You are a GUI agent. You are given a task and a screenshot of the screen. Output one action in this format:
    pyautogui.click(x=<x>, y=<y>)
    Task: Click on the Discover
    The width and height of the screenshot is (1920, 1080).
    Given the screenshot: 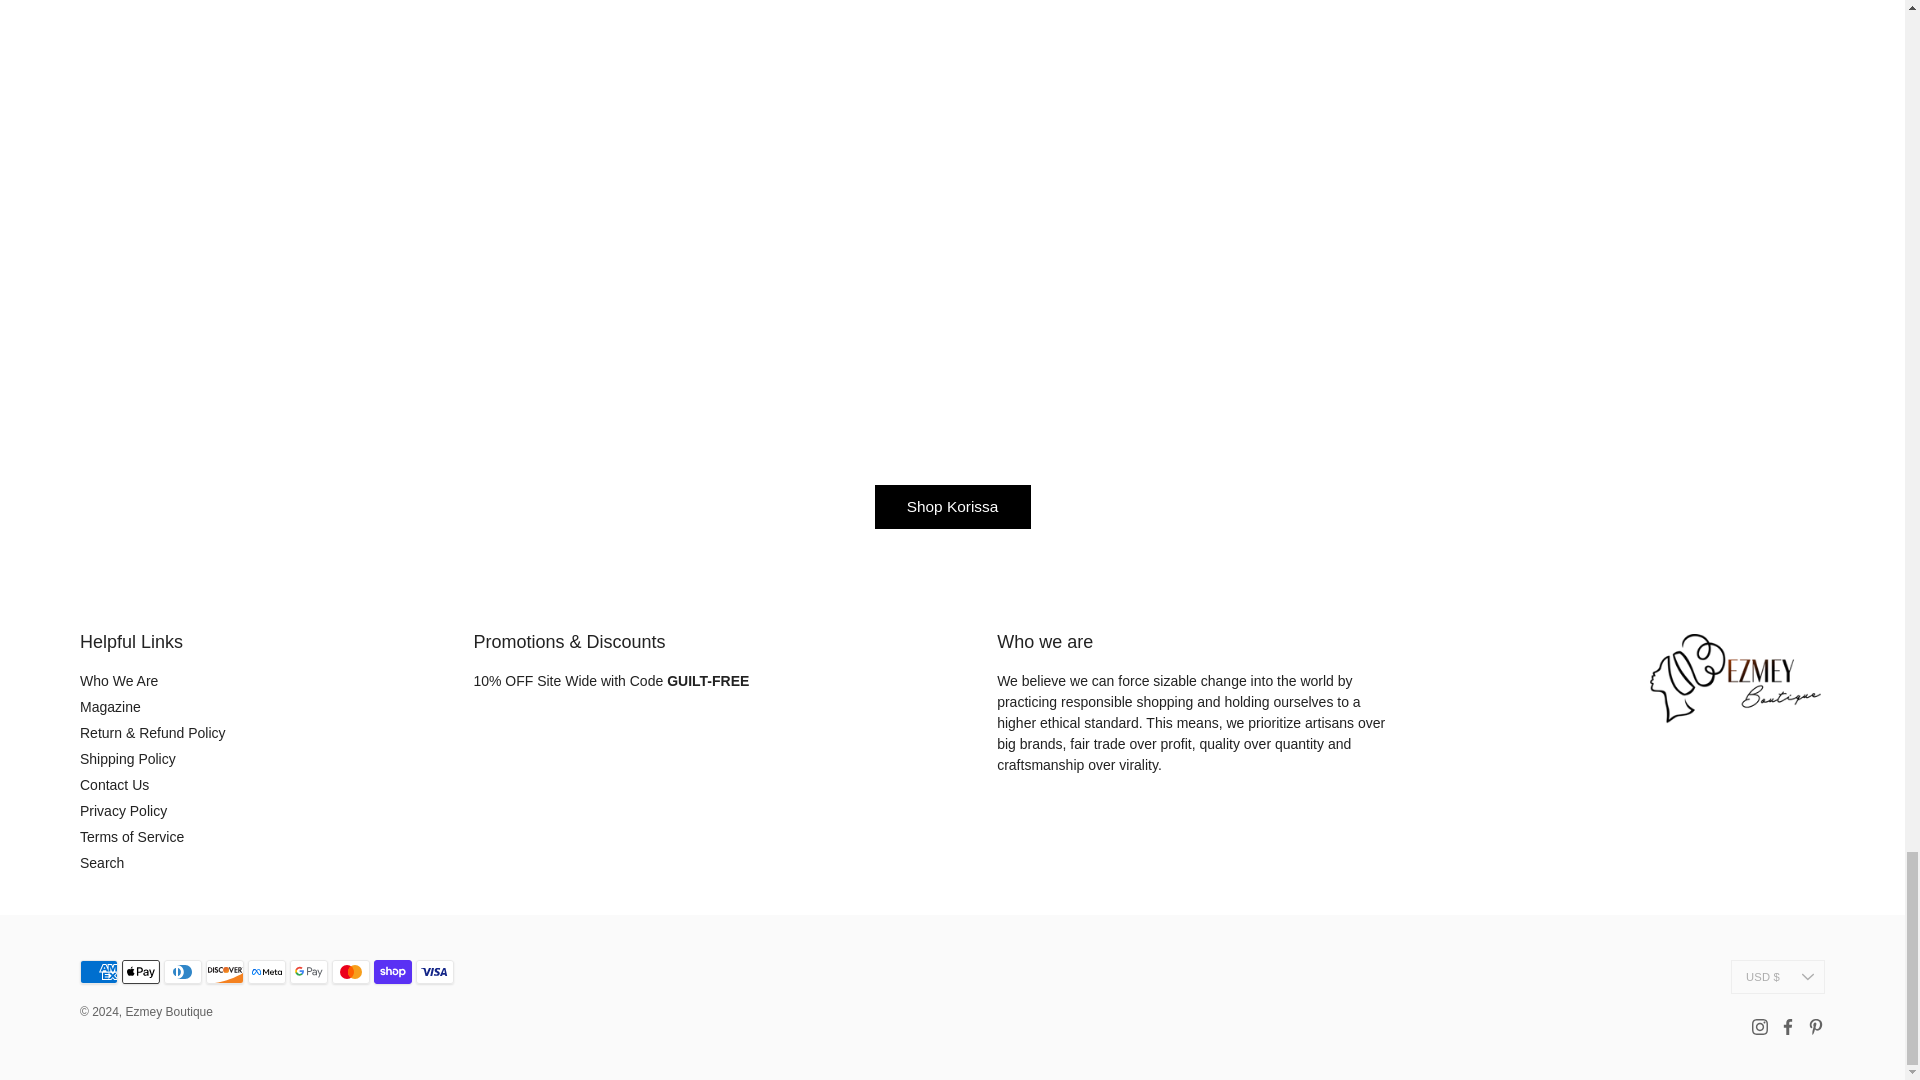 What is the action you would take?
    pyautogui.click(x=224, y=972)
    